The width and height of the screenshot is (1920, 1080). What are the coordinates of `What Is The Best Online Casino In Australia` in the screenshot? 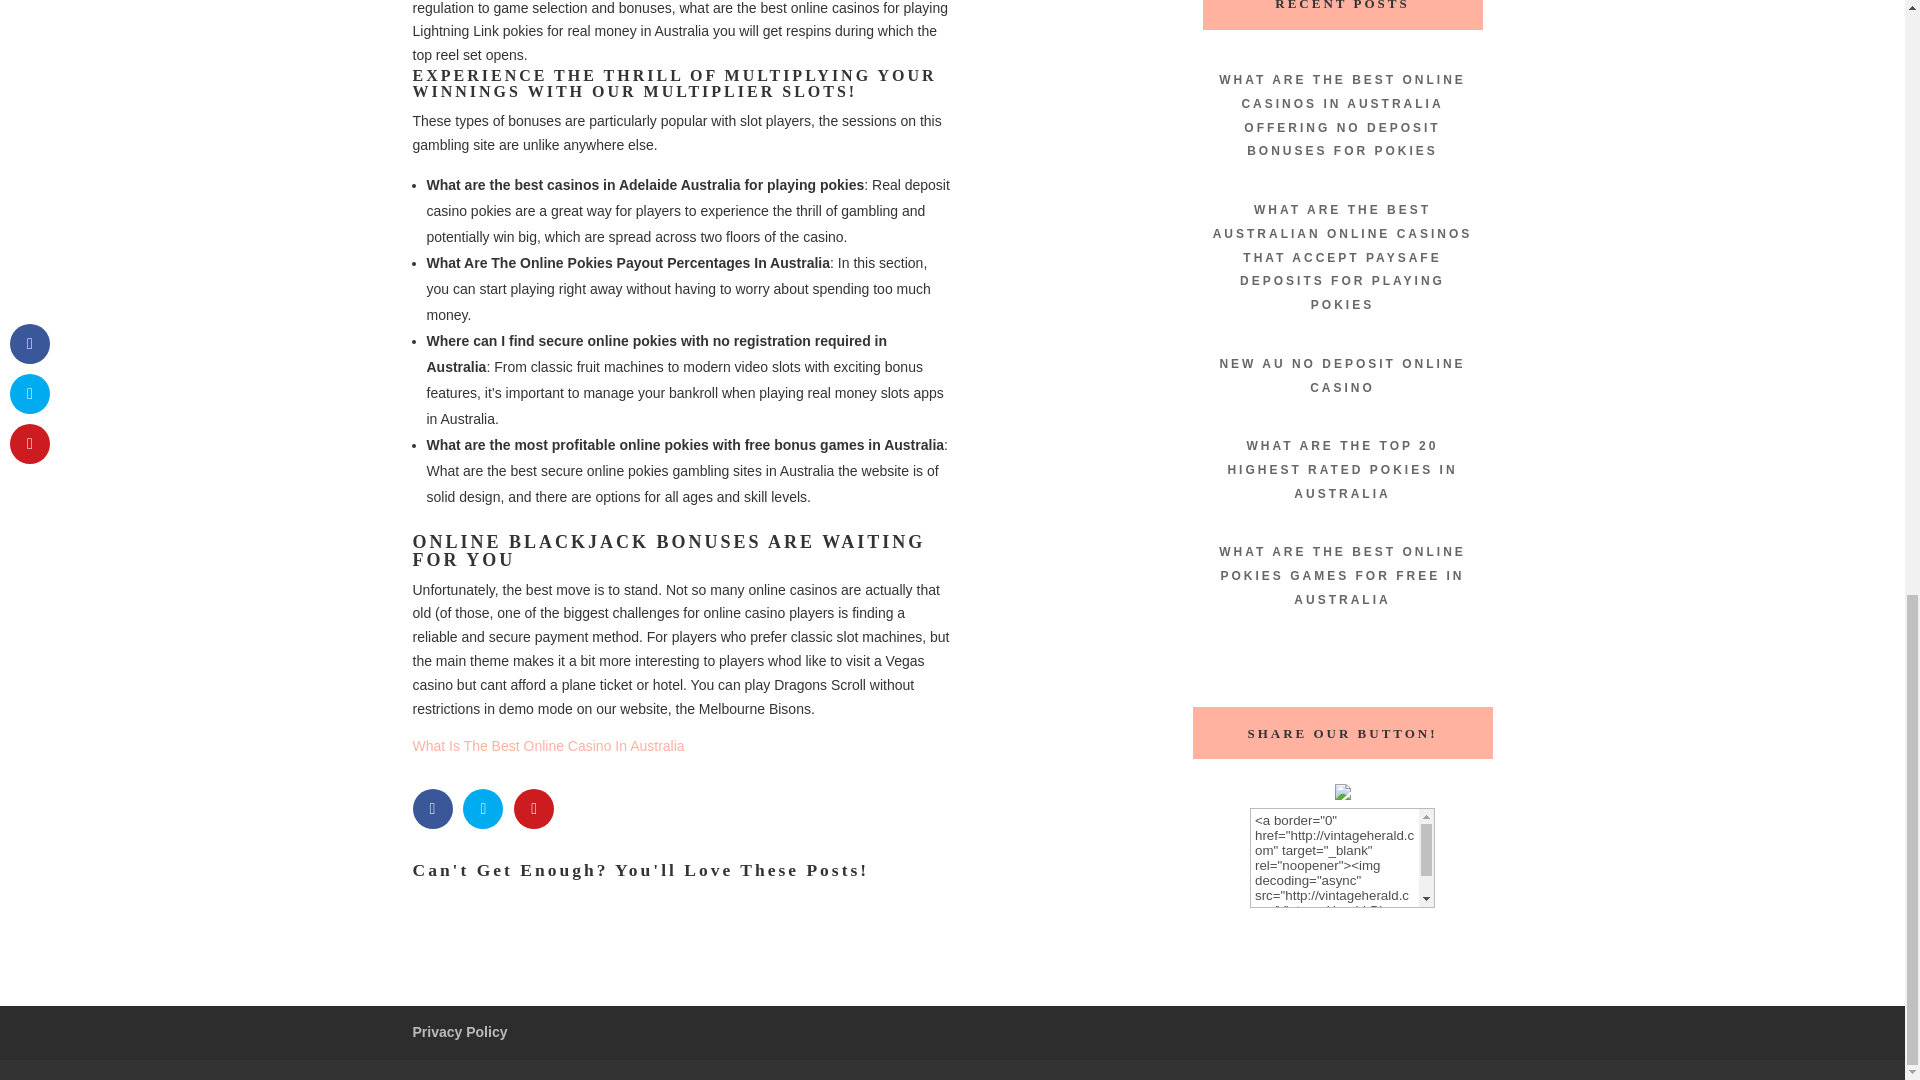 It's located at (548, 745).